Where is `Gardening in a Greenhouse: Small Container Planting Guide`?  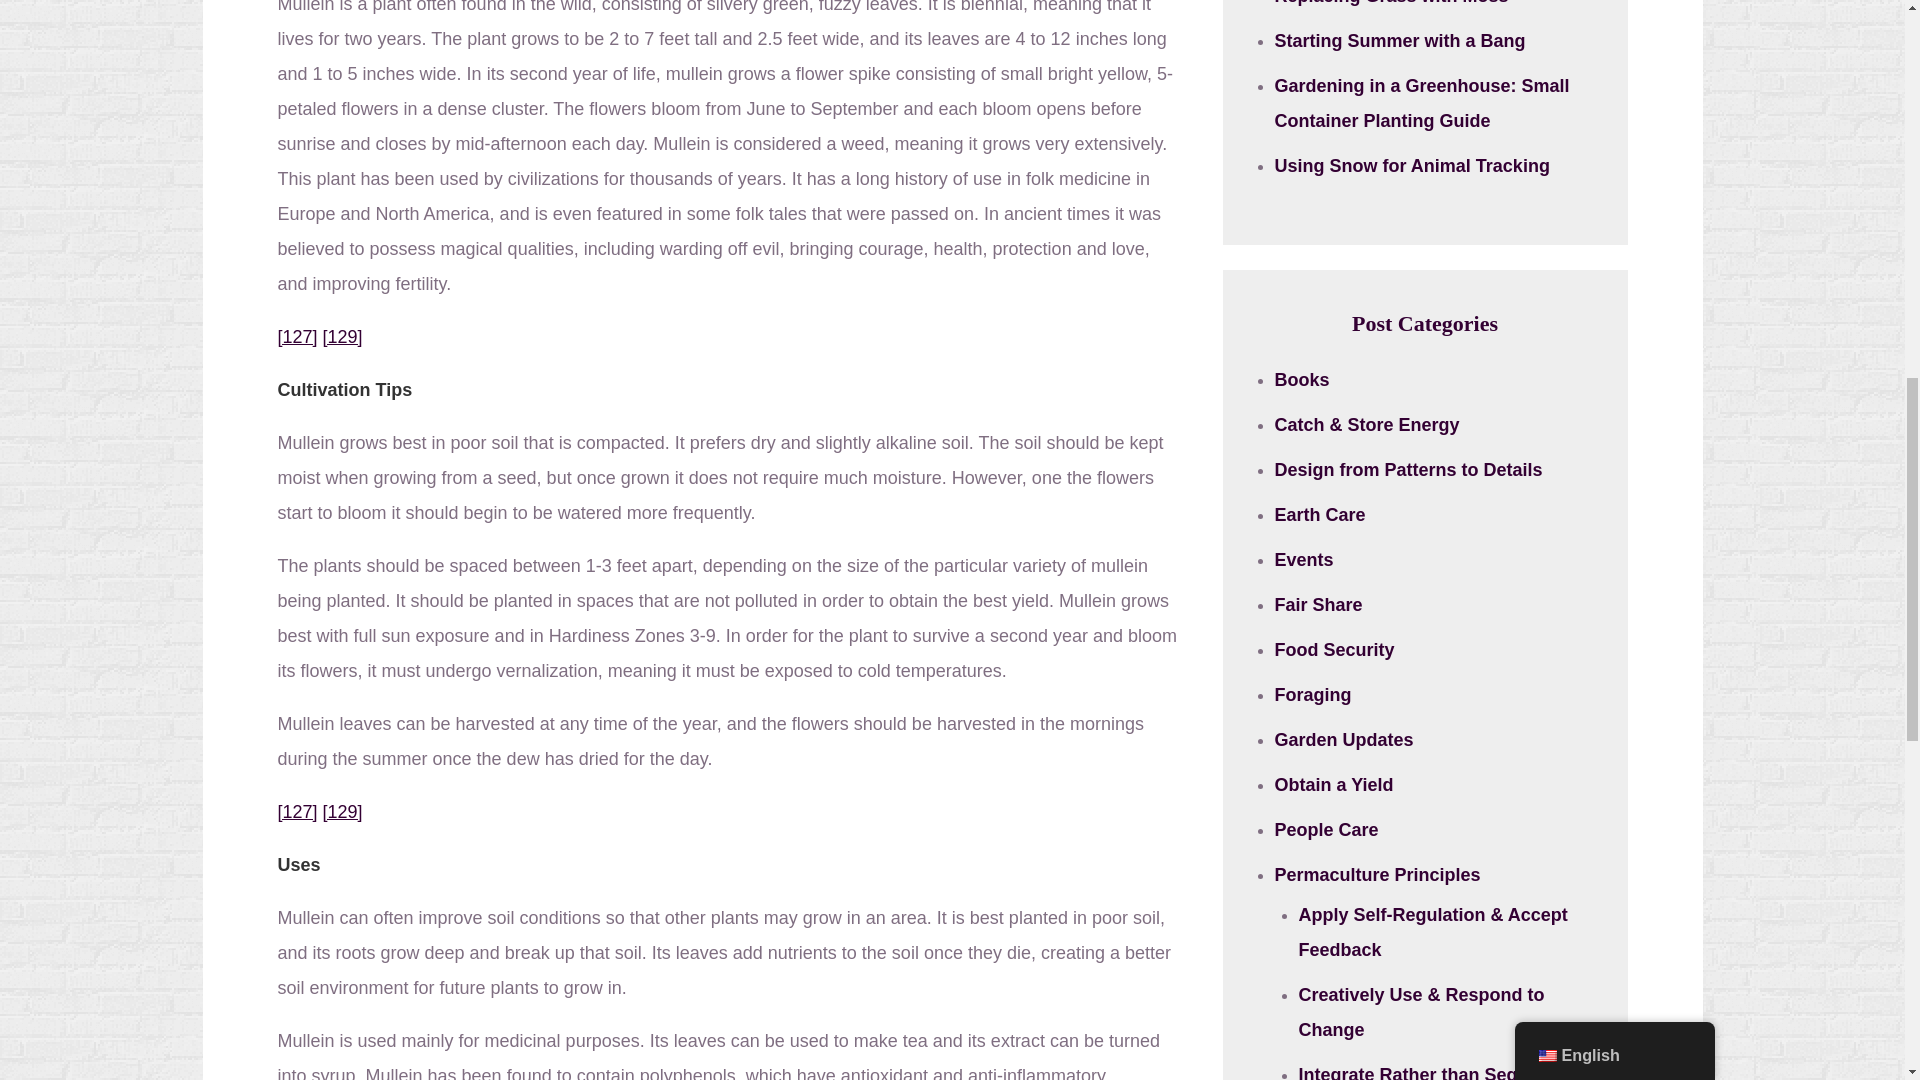 Gardening in a Greenhouse: Small Container Planting Guide is located at coordinates (1421, 102).